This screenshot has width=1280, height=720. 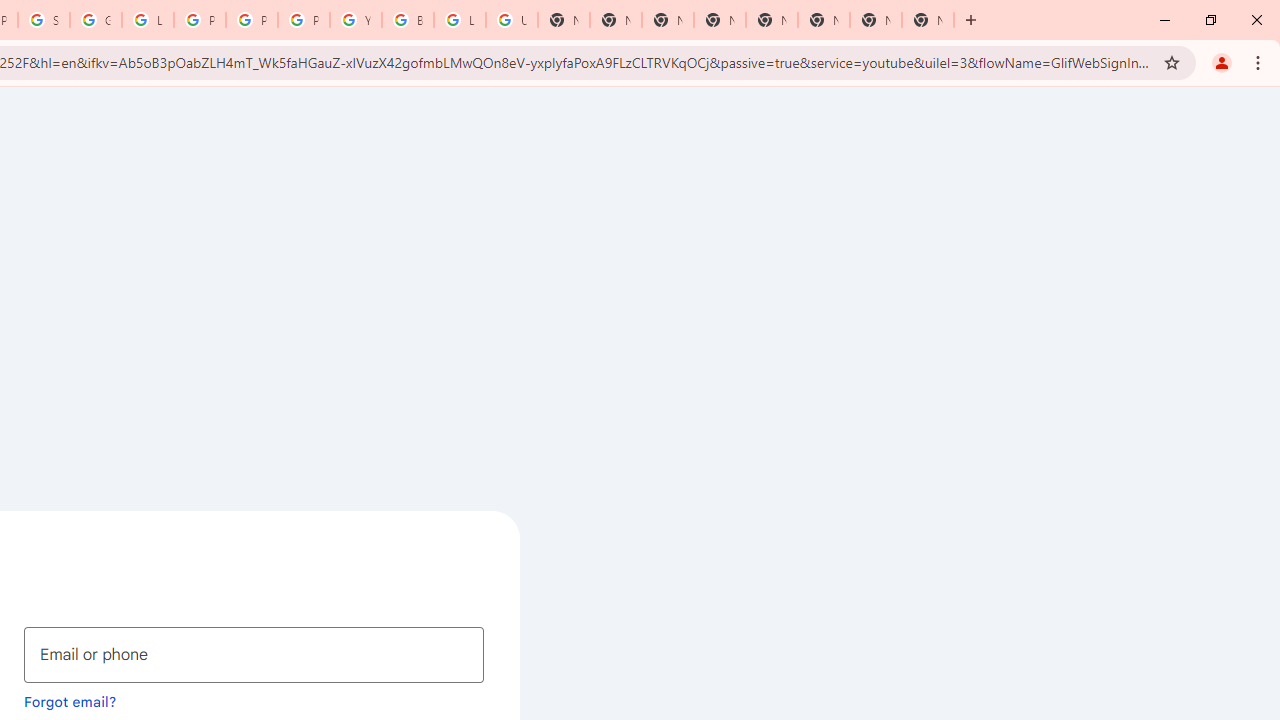 I want to click on YouTube, so click(x=356, y=20).